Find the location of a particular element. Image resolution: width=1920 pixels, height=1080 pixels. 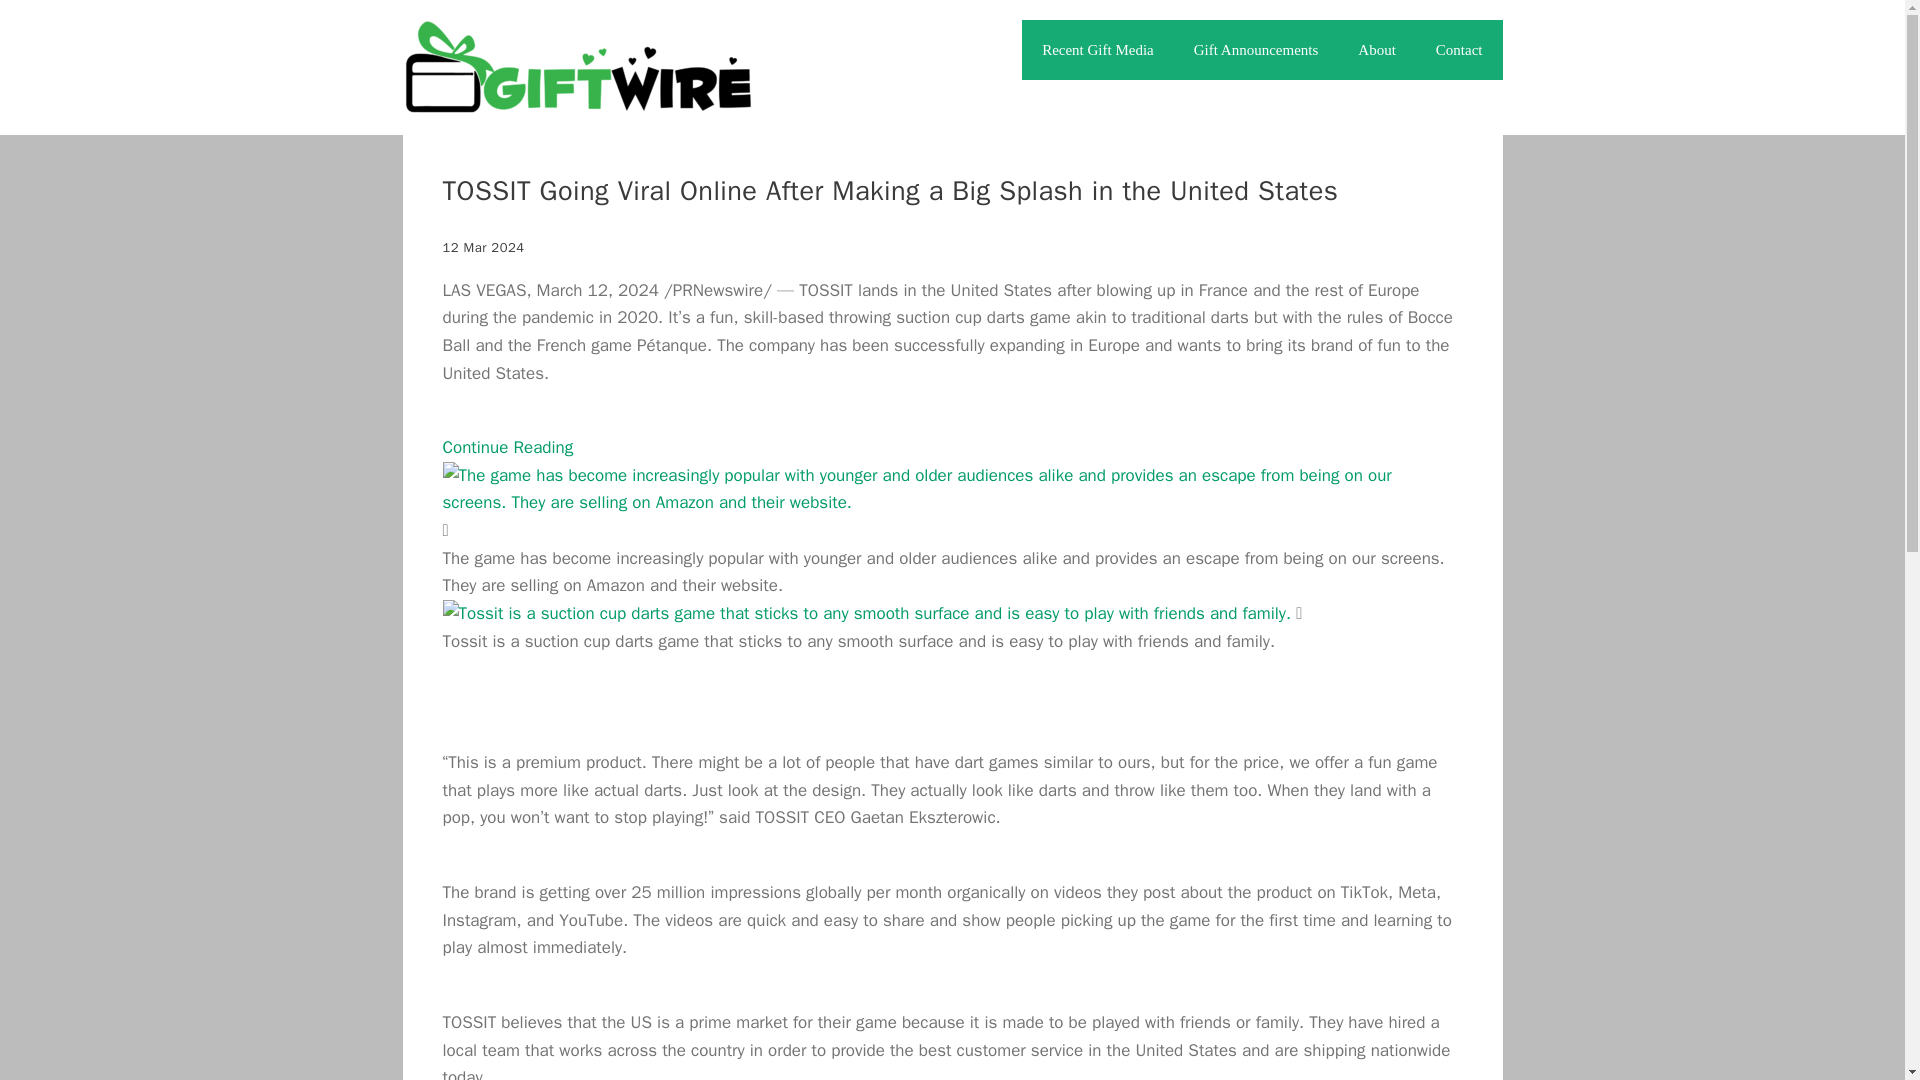

Recent Gift Media is located at coordinates (1097, 50).